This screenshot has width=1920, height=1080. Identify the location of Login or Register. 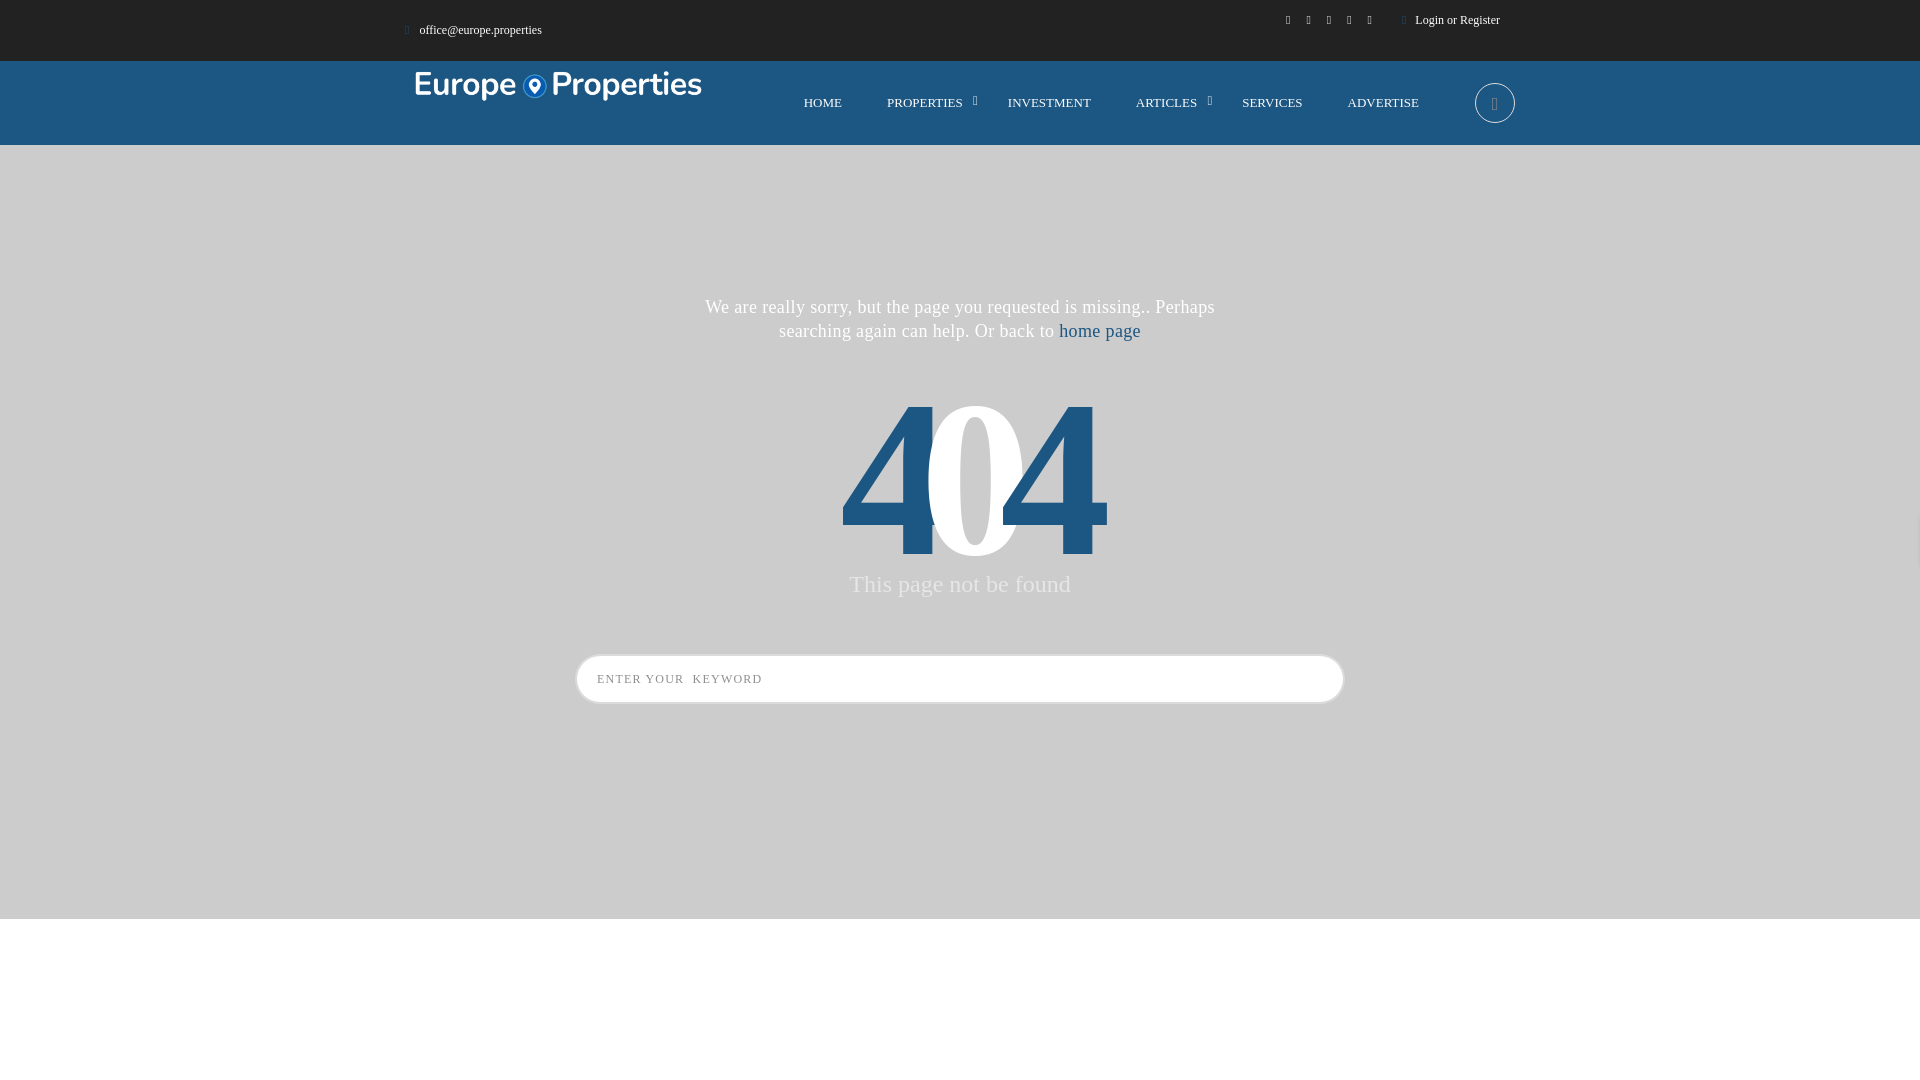
(1458, 20).